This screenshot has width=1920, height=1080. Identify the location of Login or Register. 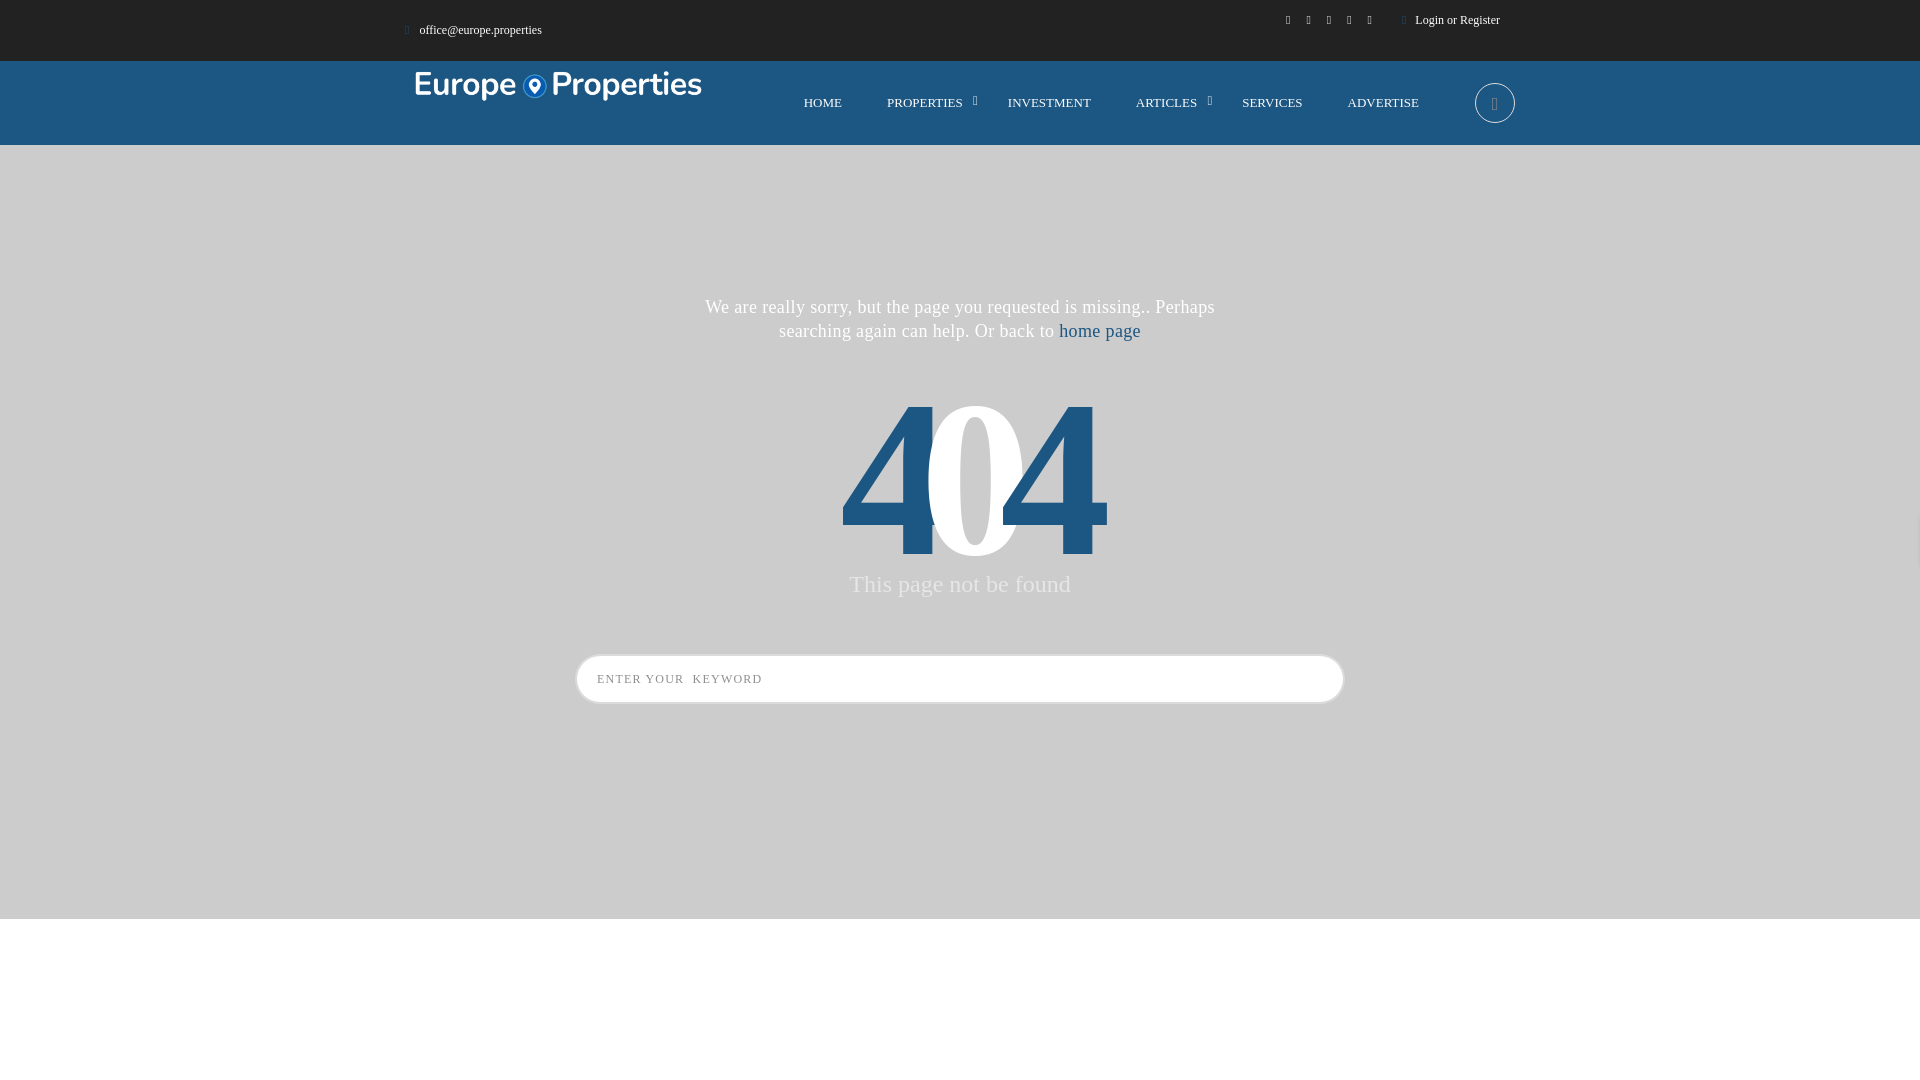
(1458, 20).